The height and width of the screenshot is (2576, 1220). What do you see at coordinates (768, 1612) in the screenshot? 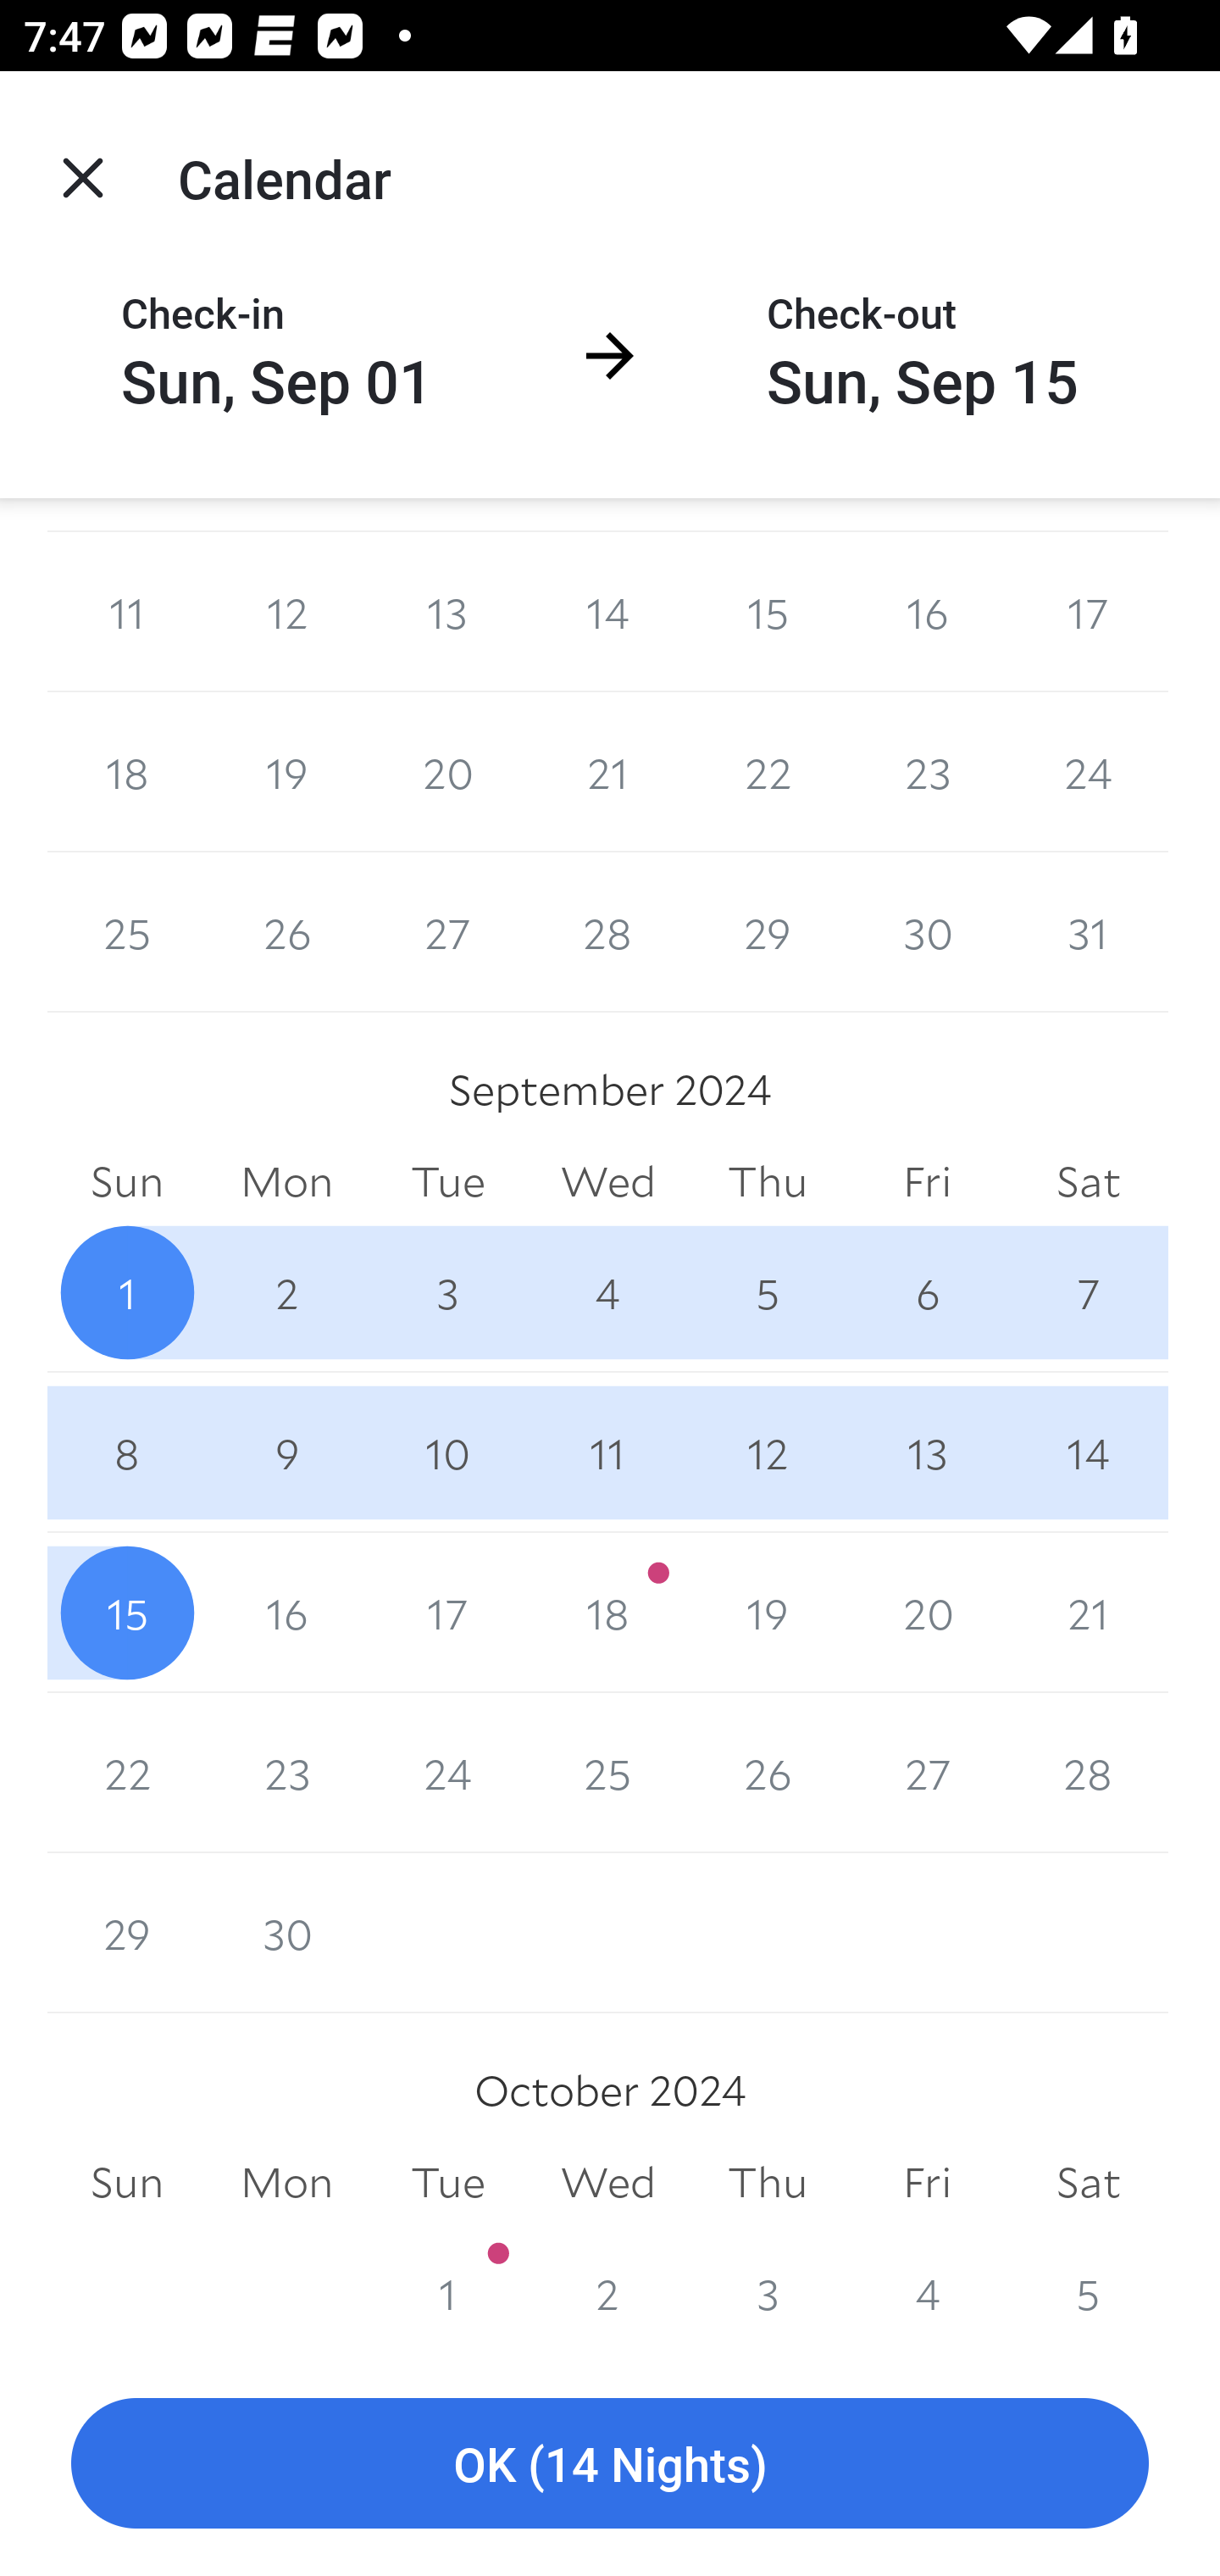
I see `19 19 September 2024` at bounding box center [768, 1612].